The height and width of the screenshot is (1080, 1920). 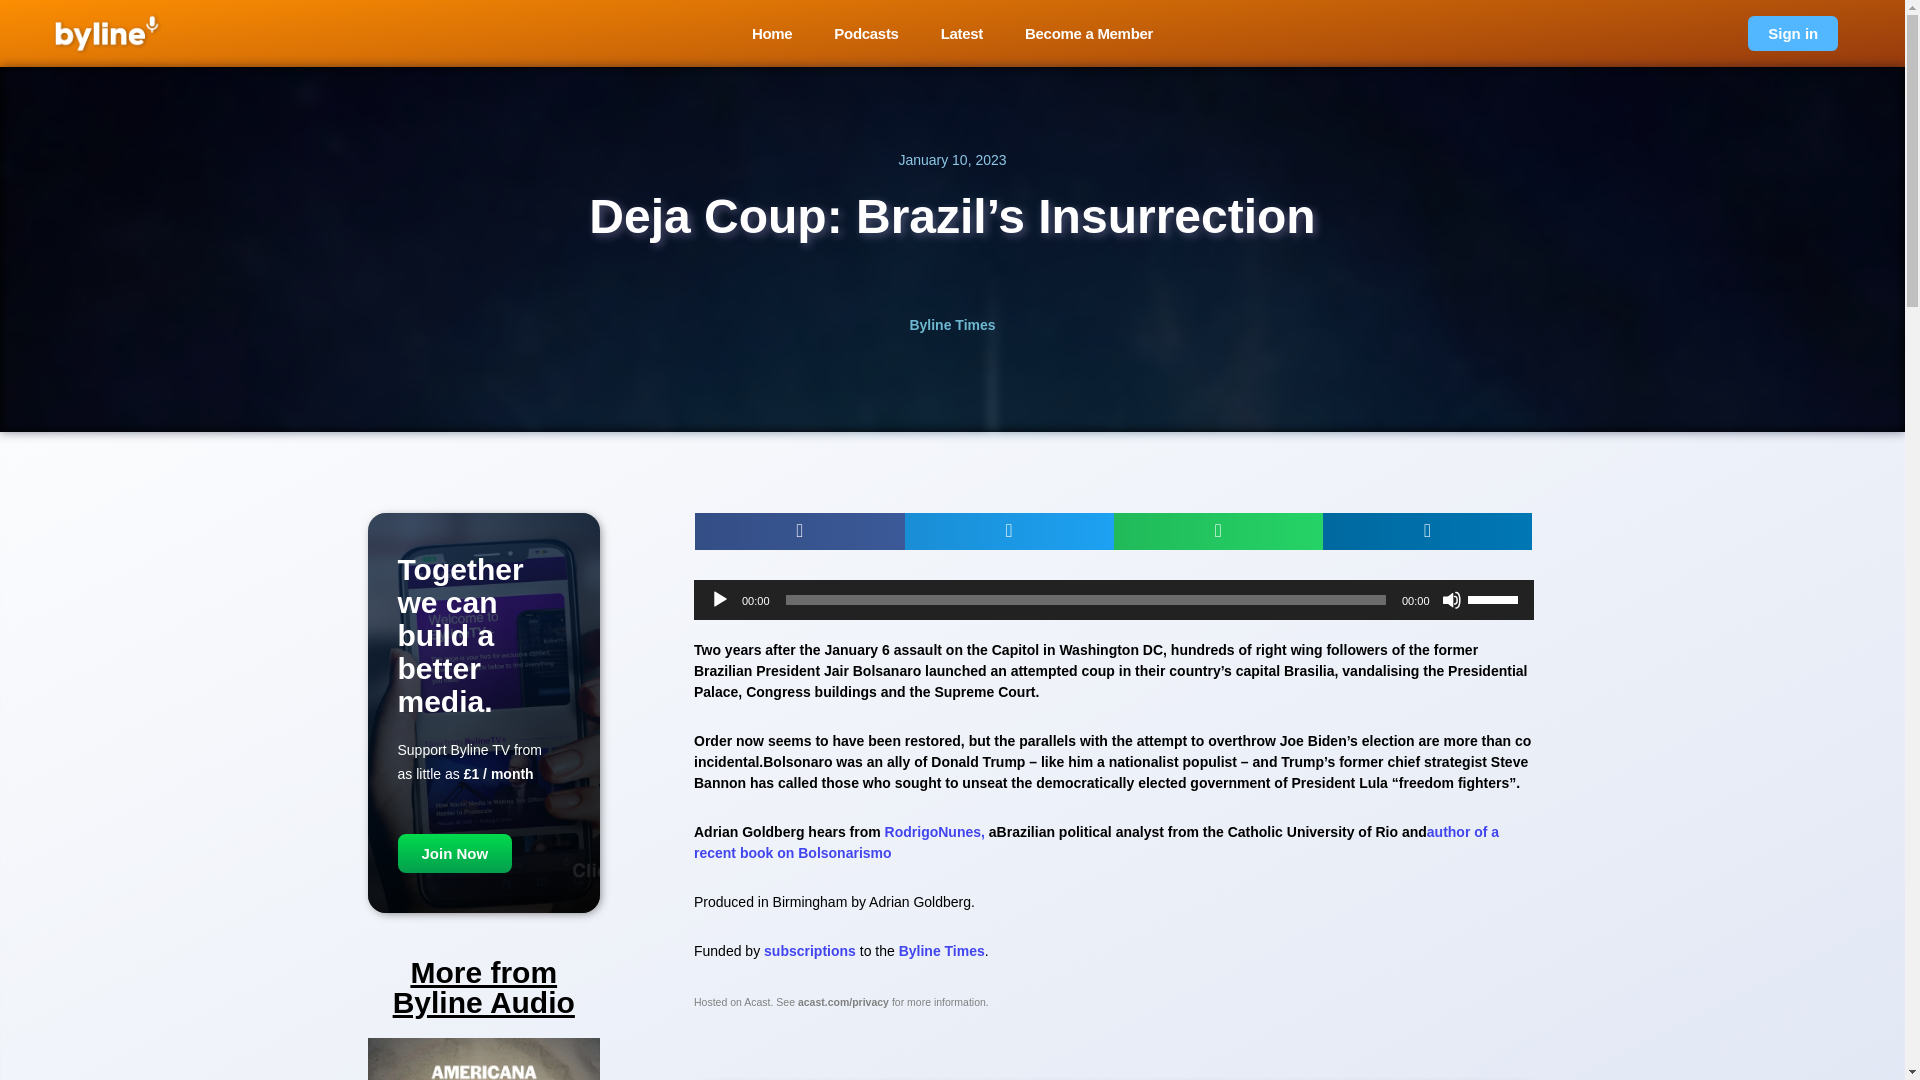 I want to click on Sign in, so click(x=1792, y=33).